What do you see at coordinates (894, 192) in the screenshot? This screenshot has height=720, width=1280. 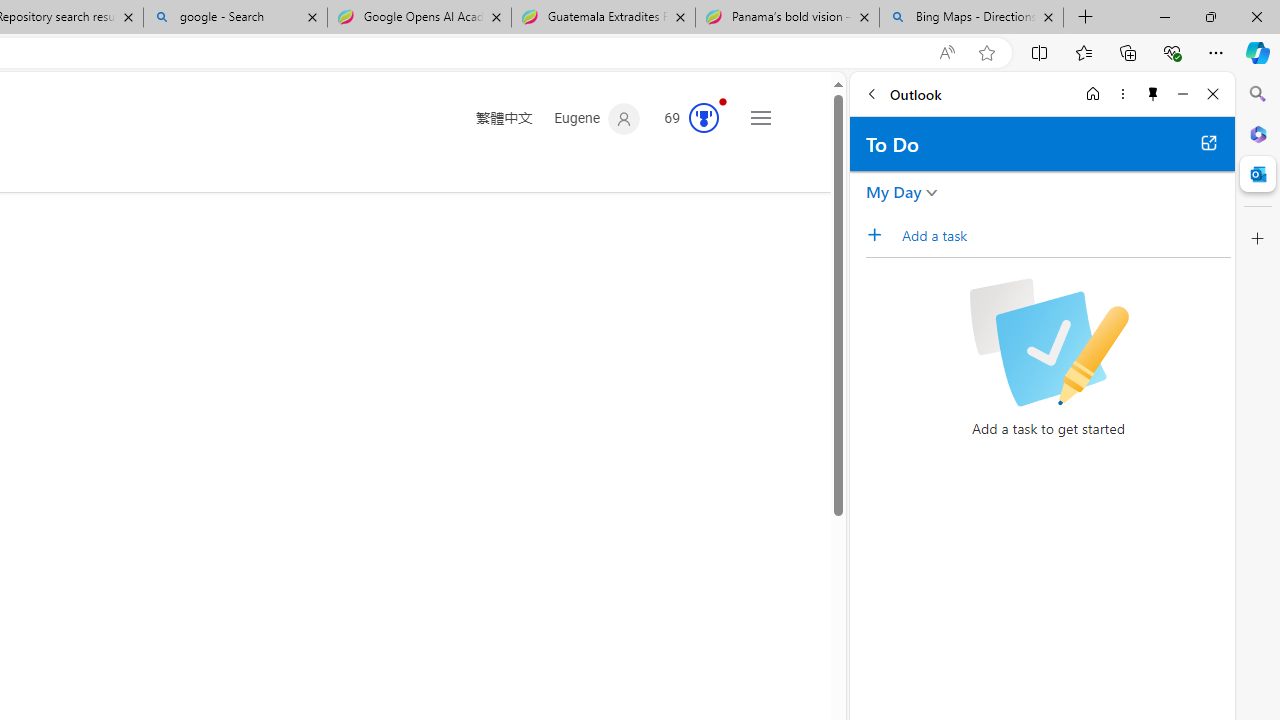 I see `My Day` at bounding box center [894, 192].